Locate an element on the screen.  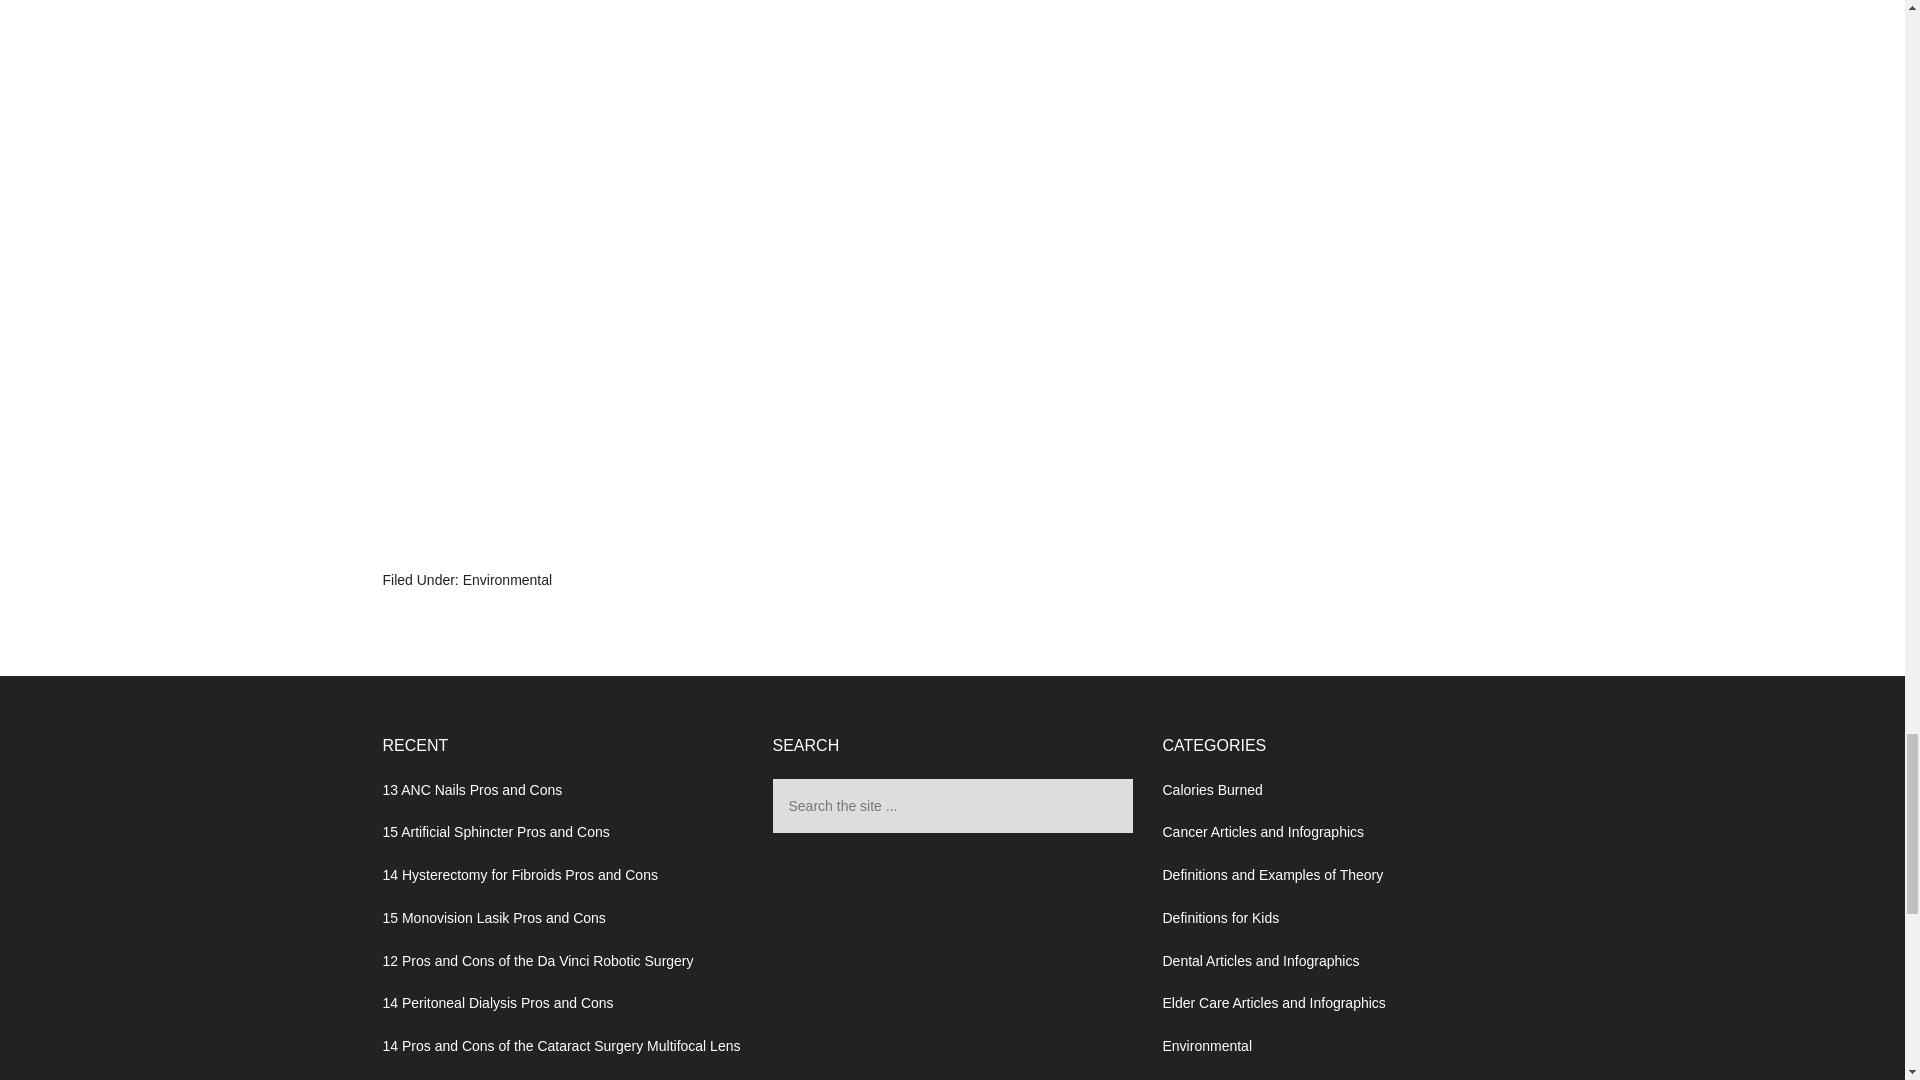
Definitions and Examples of Theory is located at coordinates (1272, 875).